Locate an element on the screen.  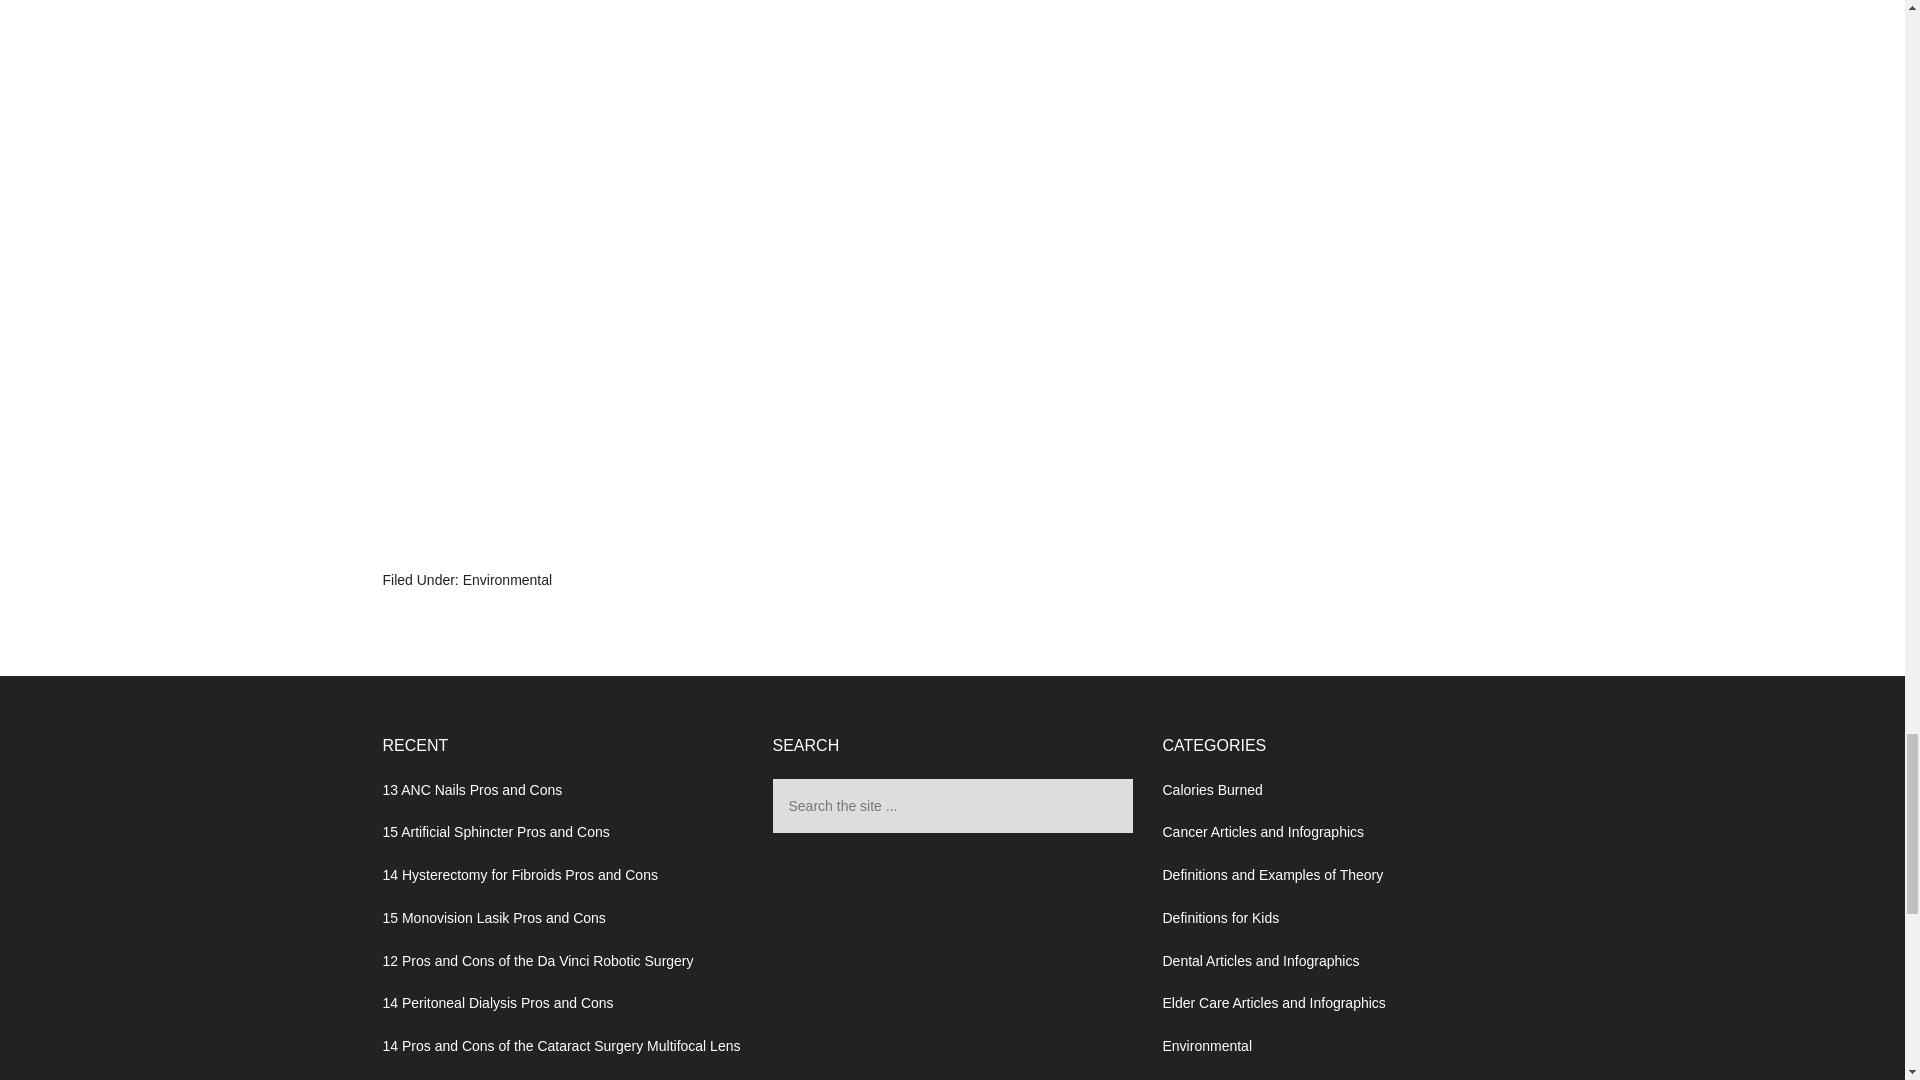
Definitions and Examples of Theory is located at coordinates (1272, 875).